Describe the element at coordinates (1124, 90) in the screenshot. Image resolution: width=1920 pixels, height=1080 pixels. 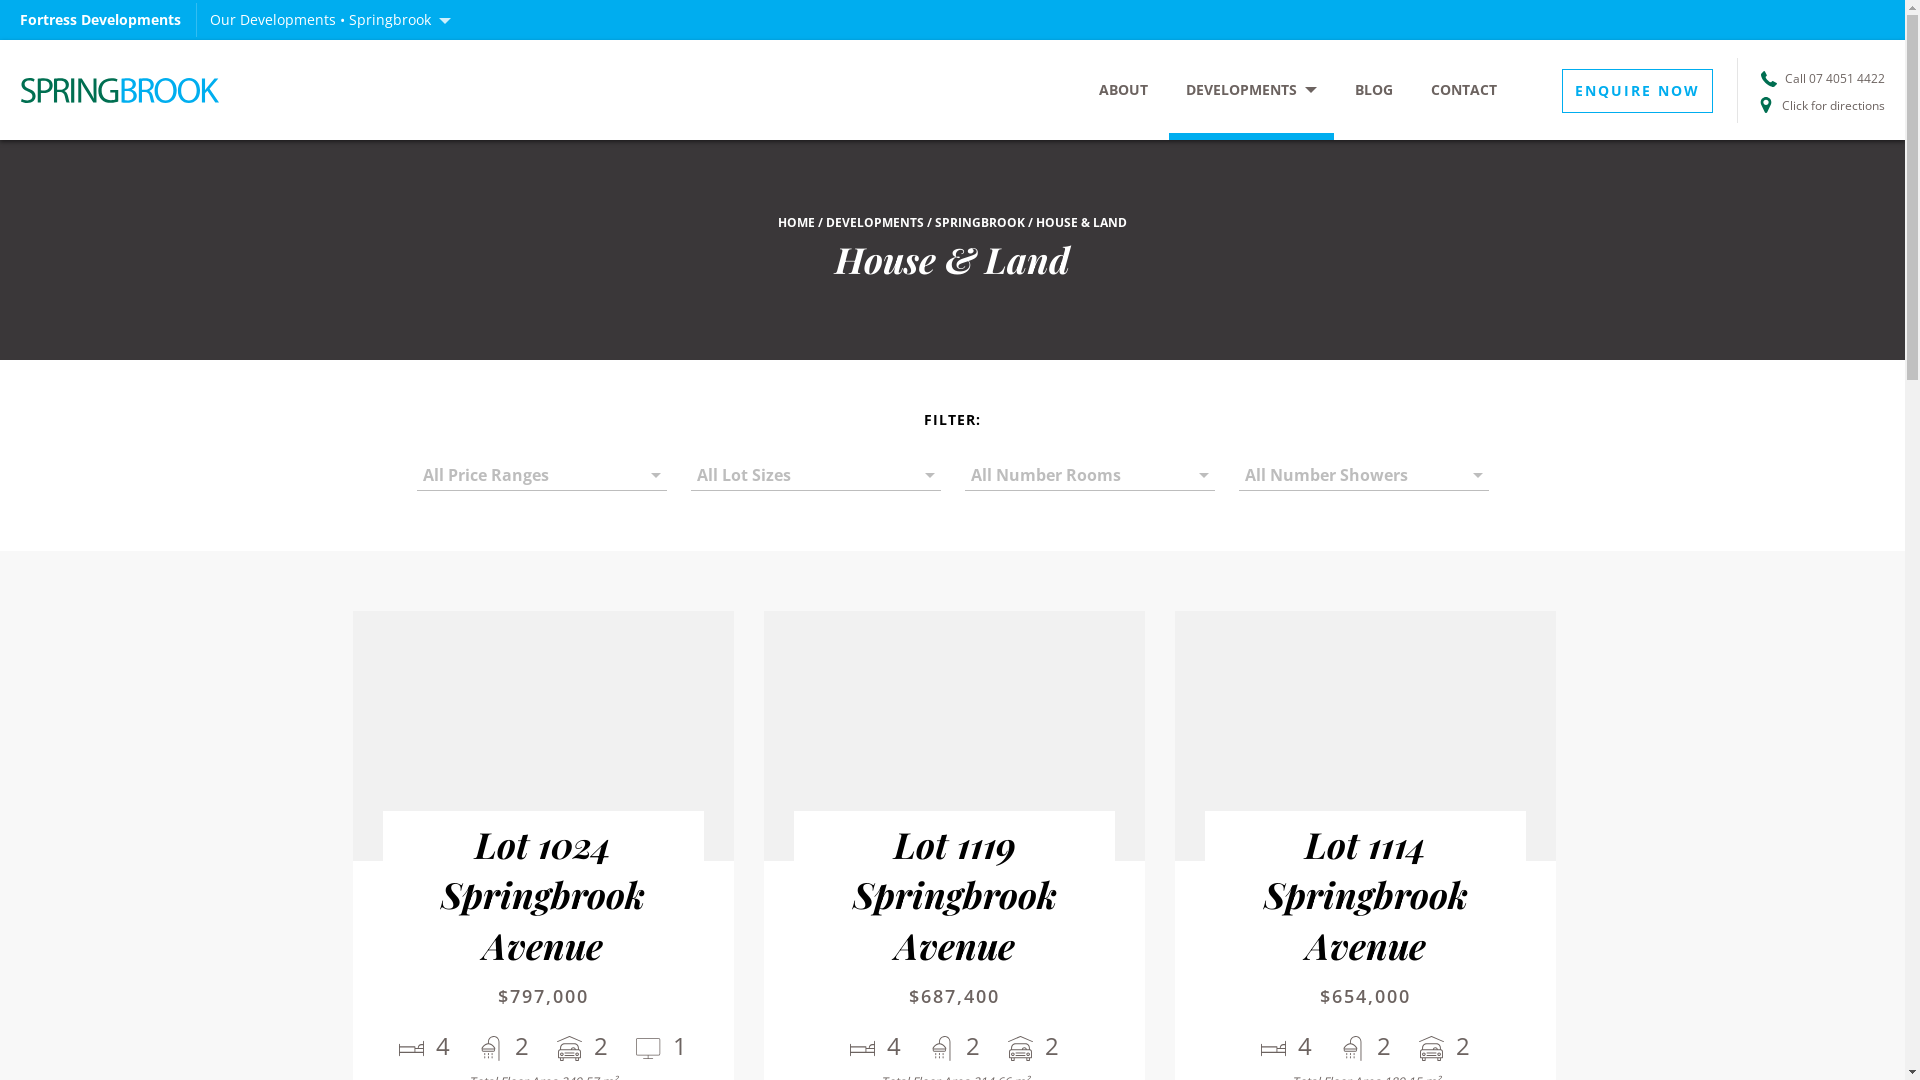
I see `ABOUT` at that location.